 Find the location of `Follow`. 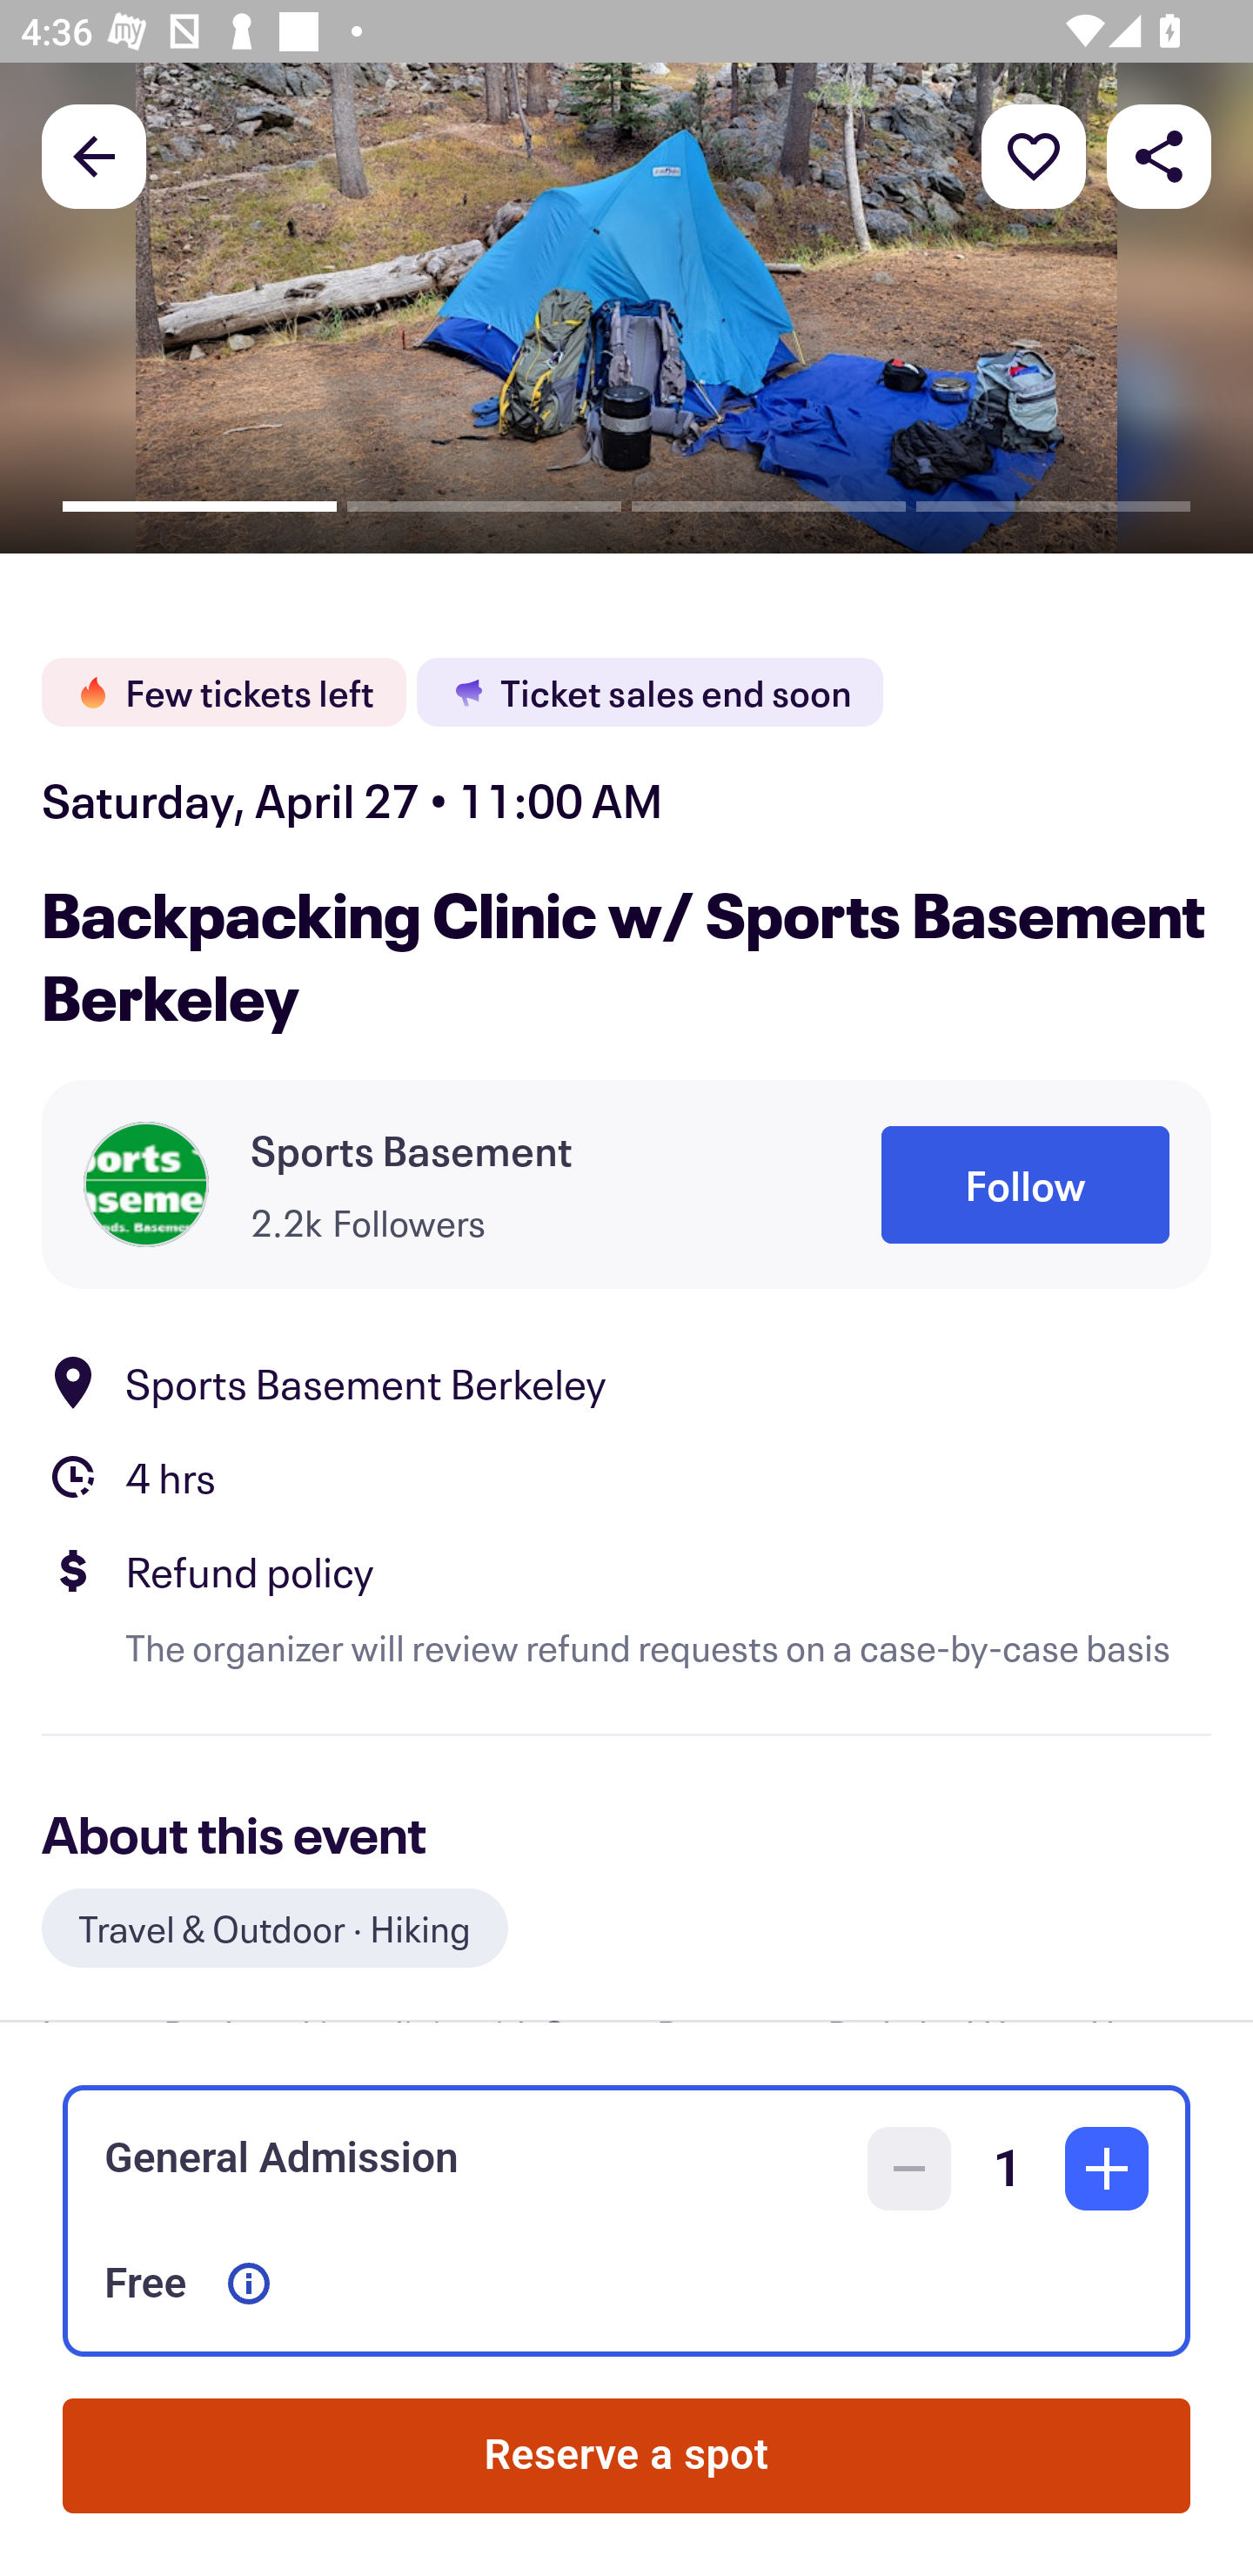

Follow is located at coordinates (1025, 1184).